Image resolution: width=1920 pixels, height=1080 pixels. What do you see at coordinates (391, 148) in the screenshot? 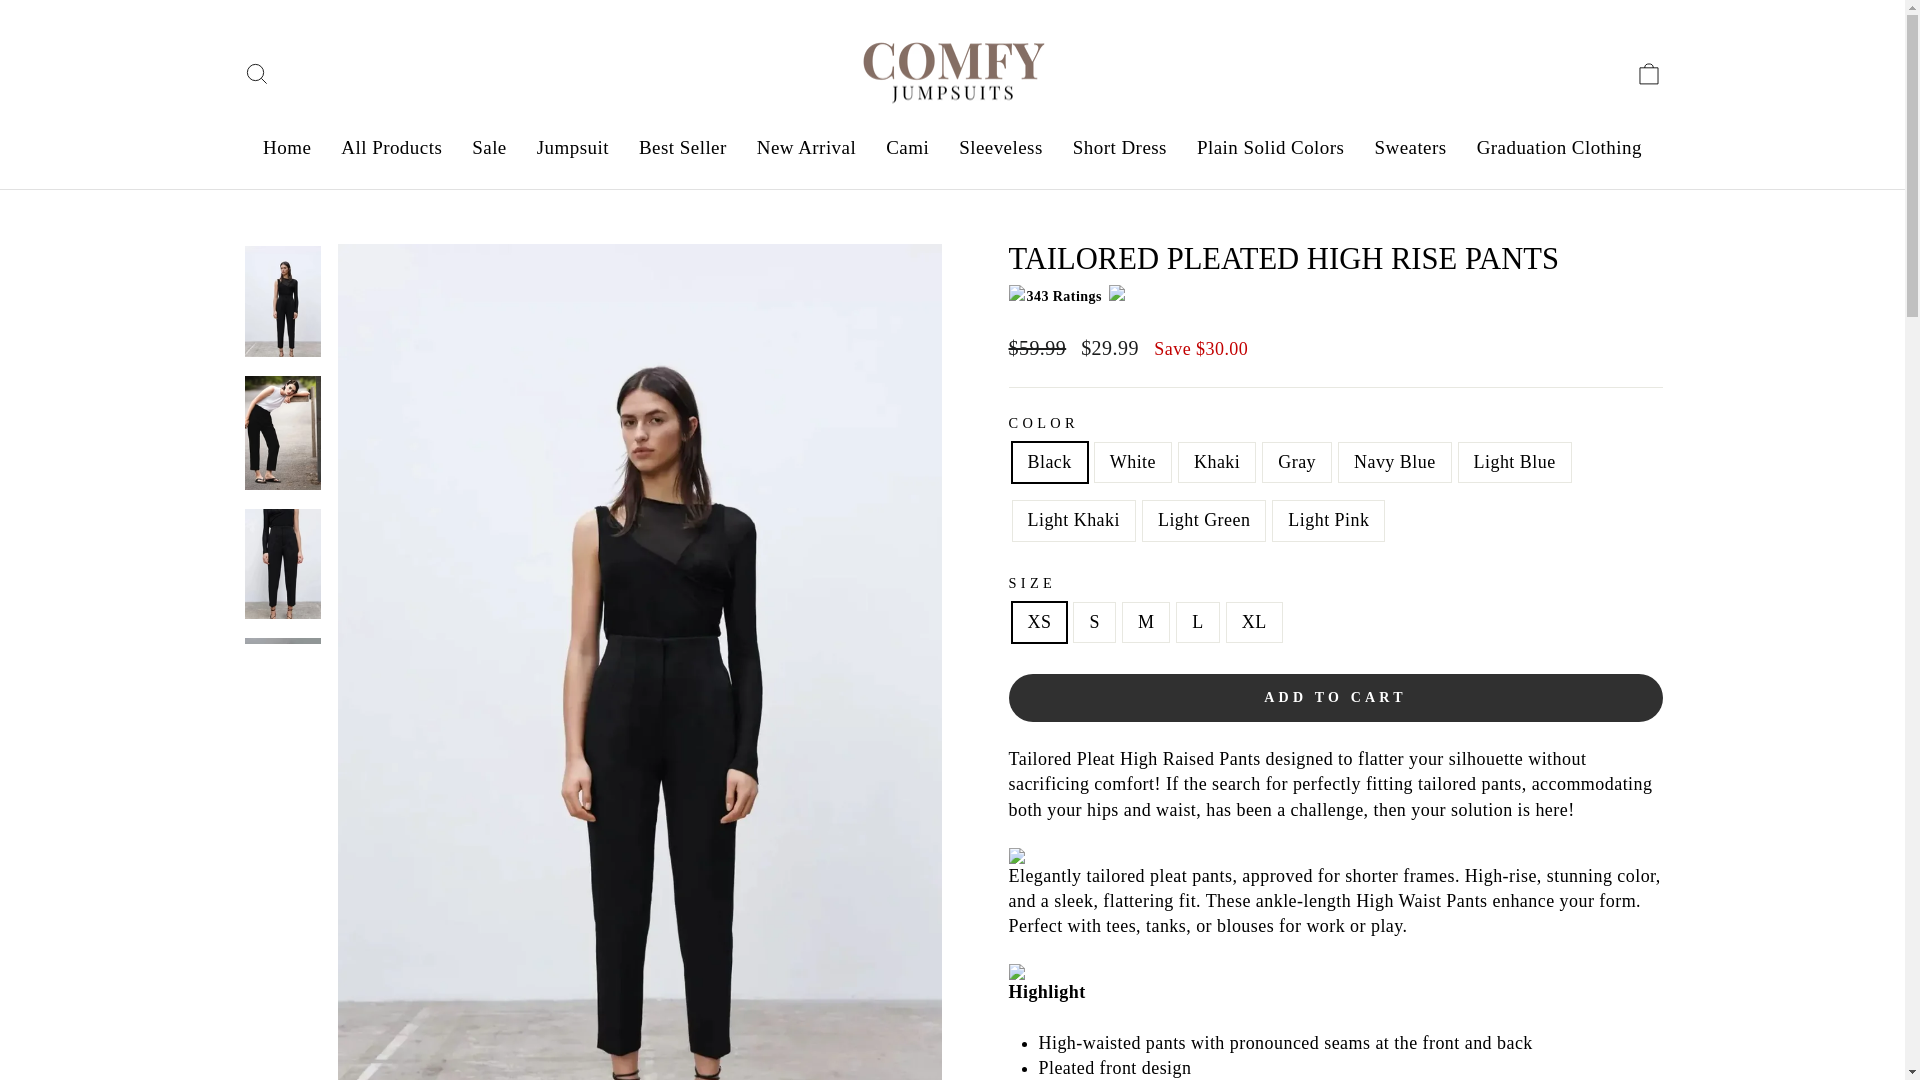
I see `All Products` at bounding box center [391, 148].